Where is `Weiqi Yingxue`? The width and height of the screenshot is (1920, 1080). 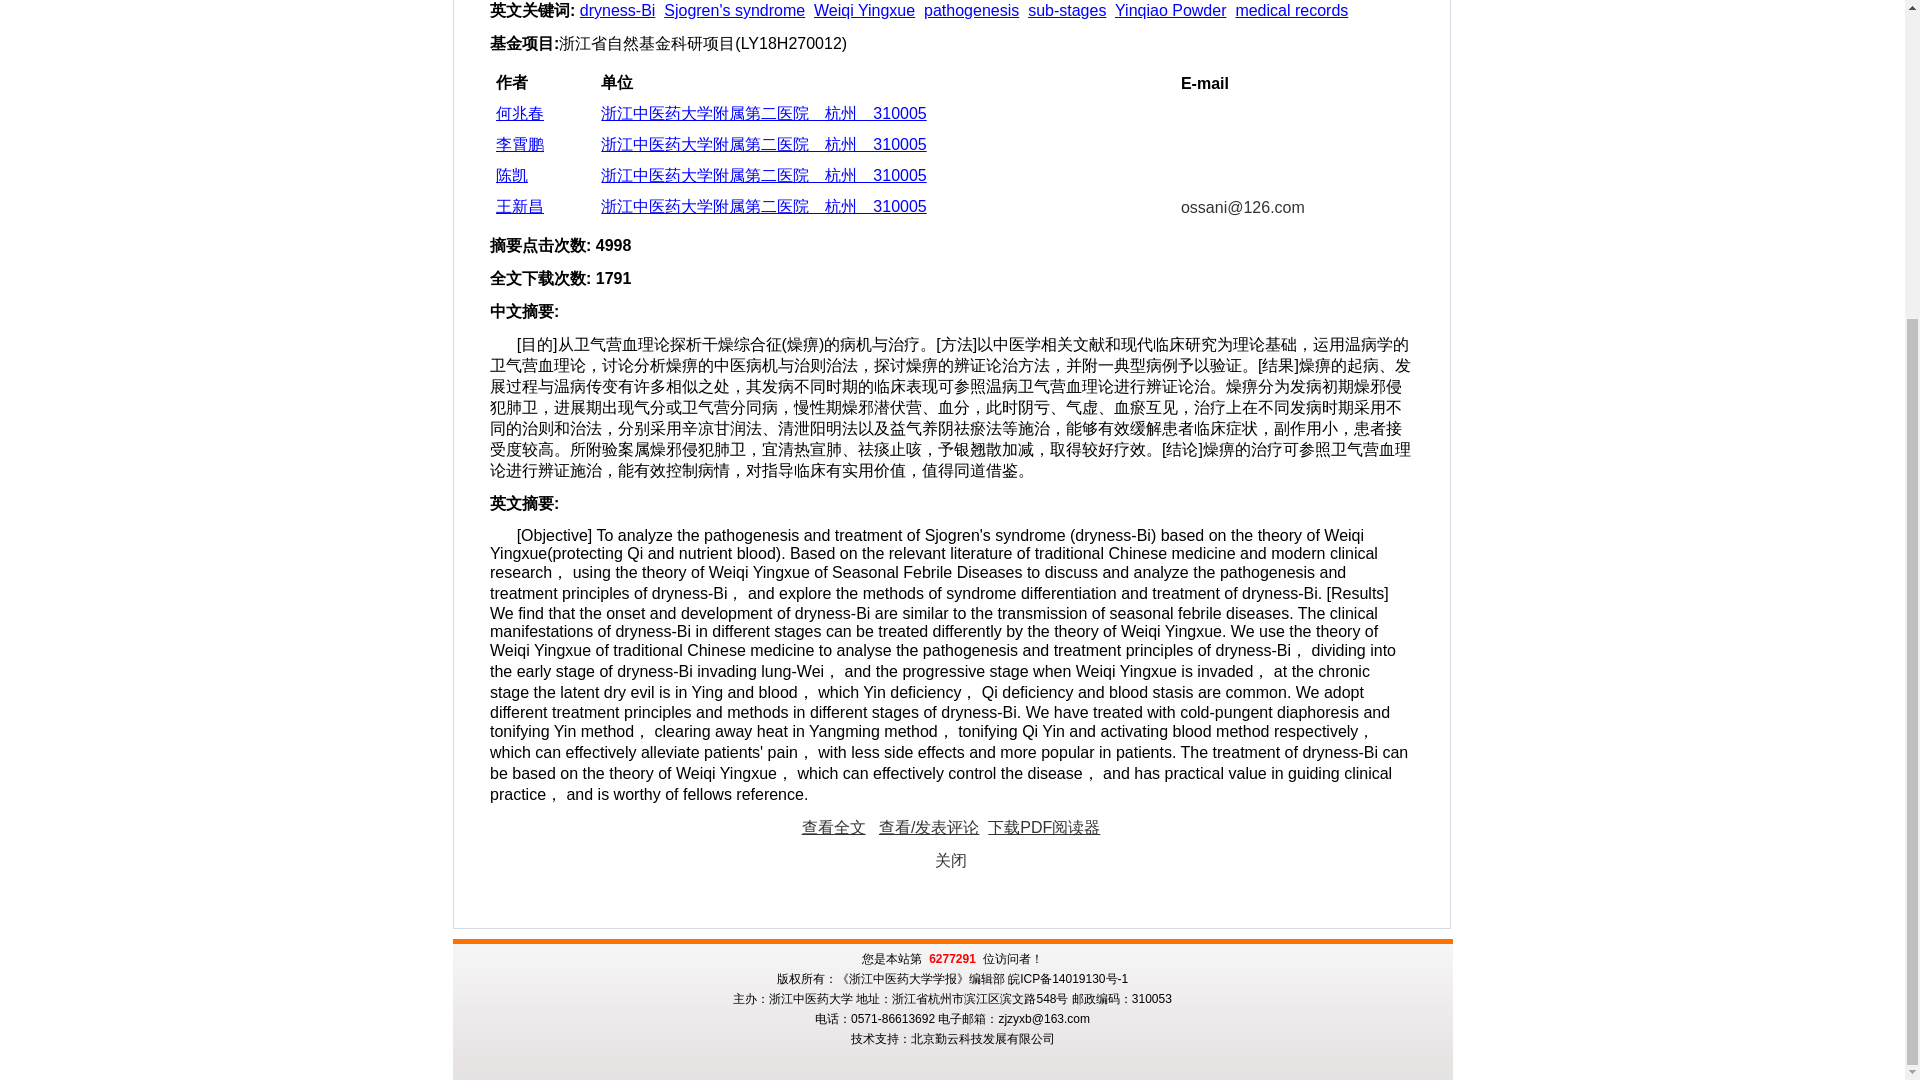
Weiqi Yingxue is located at coordinates (864, 10).